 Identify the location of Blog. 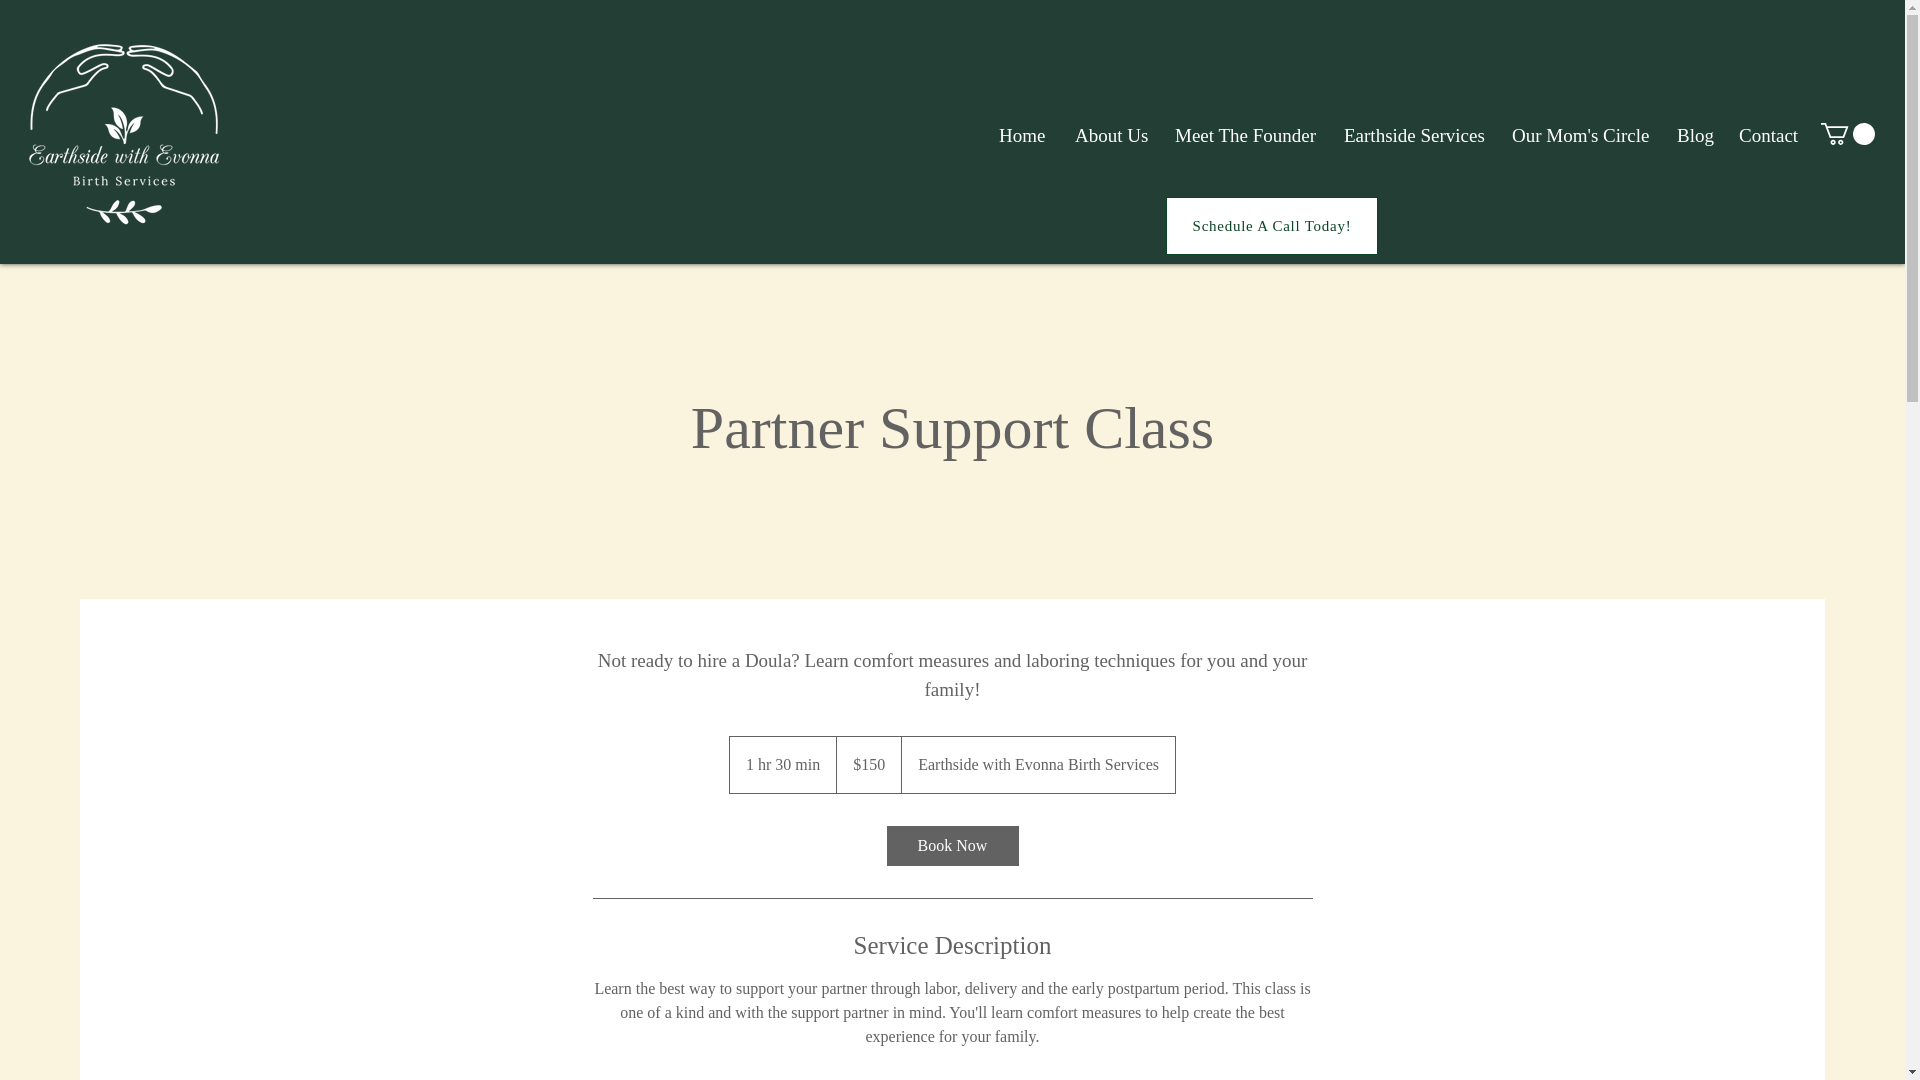
(1693, 136).